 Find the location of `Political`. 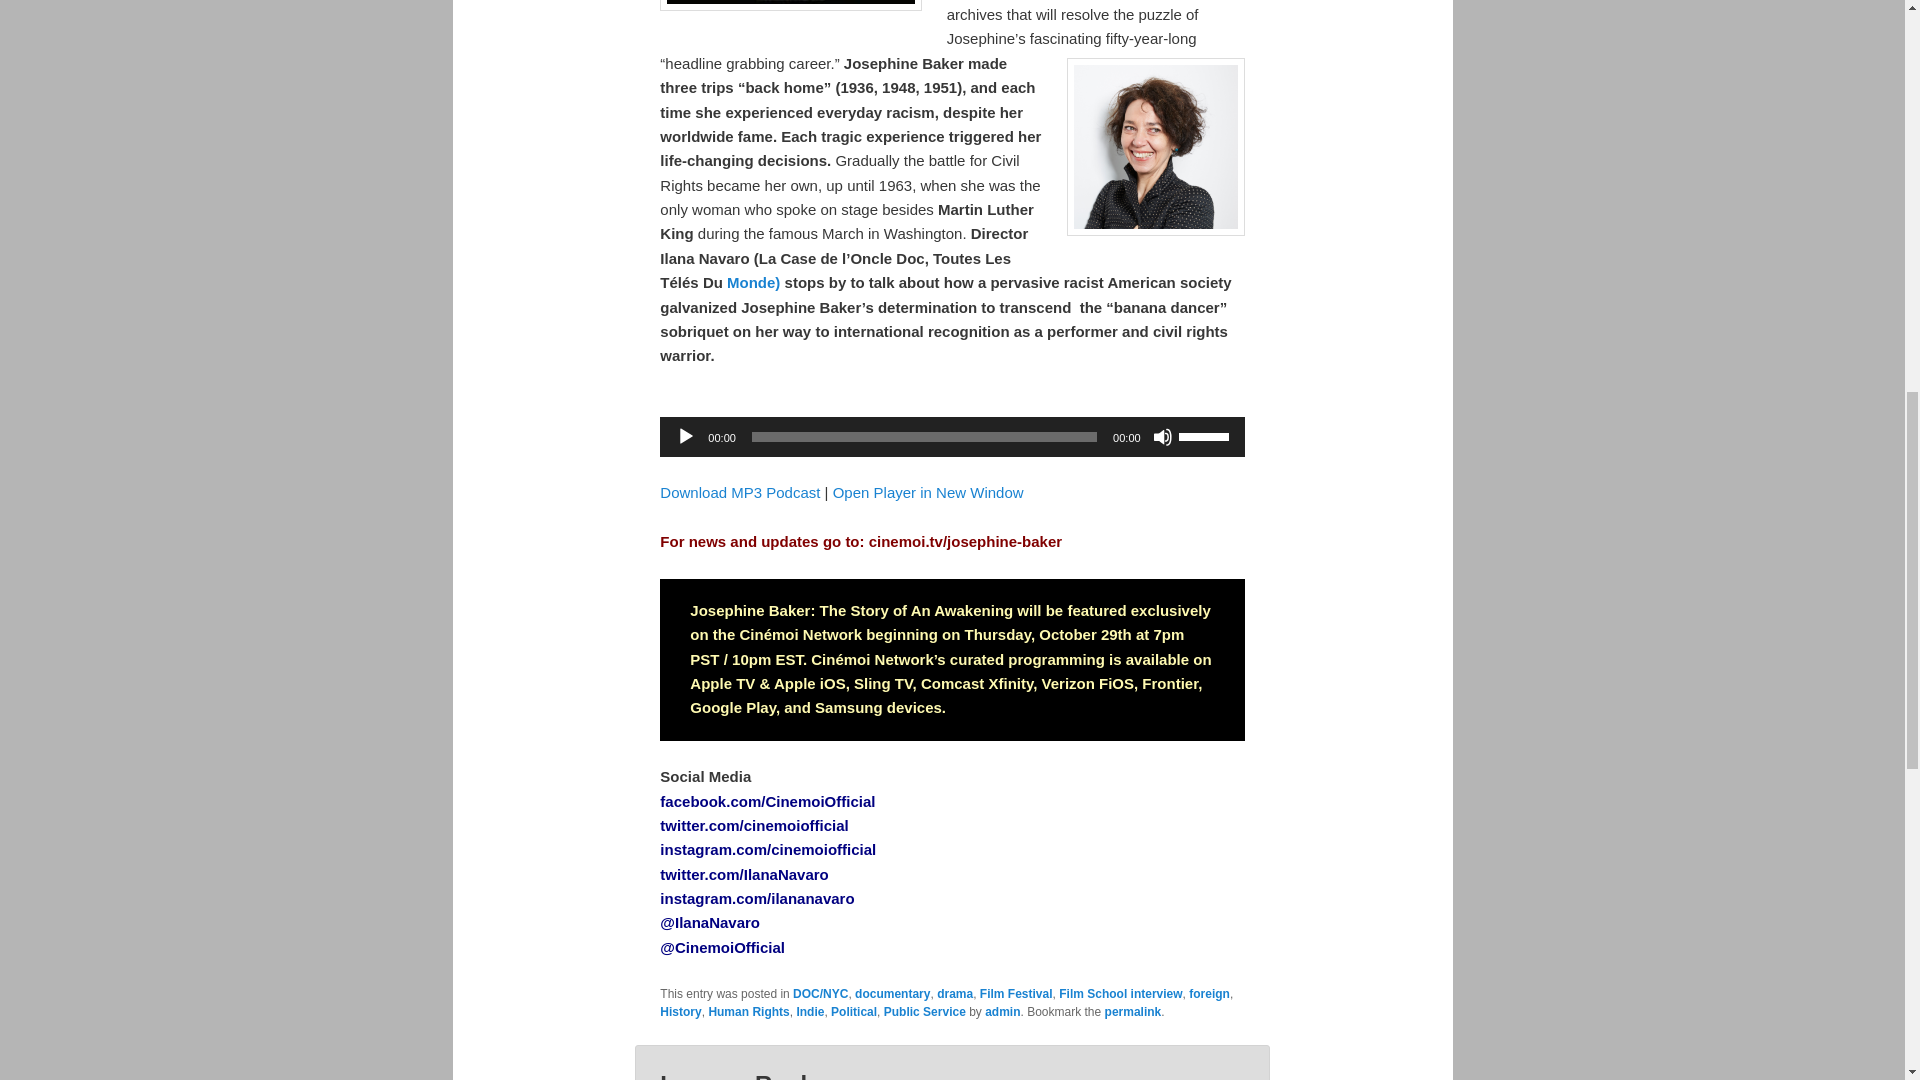

Political is located at coordinates (854, 1011).